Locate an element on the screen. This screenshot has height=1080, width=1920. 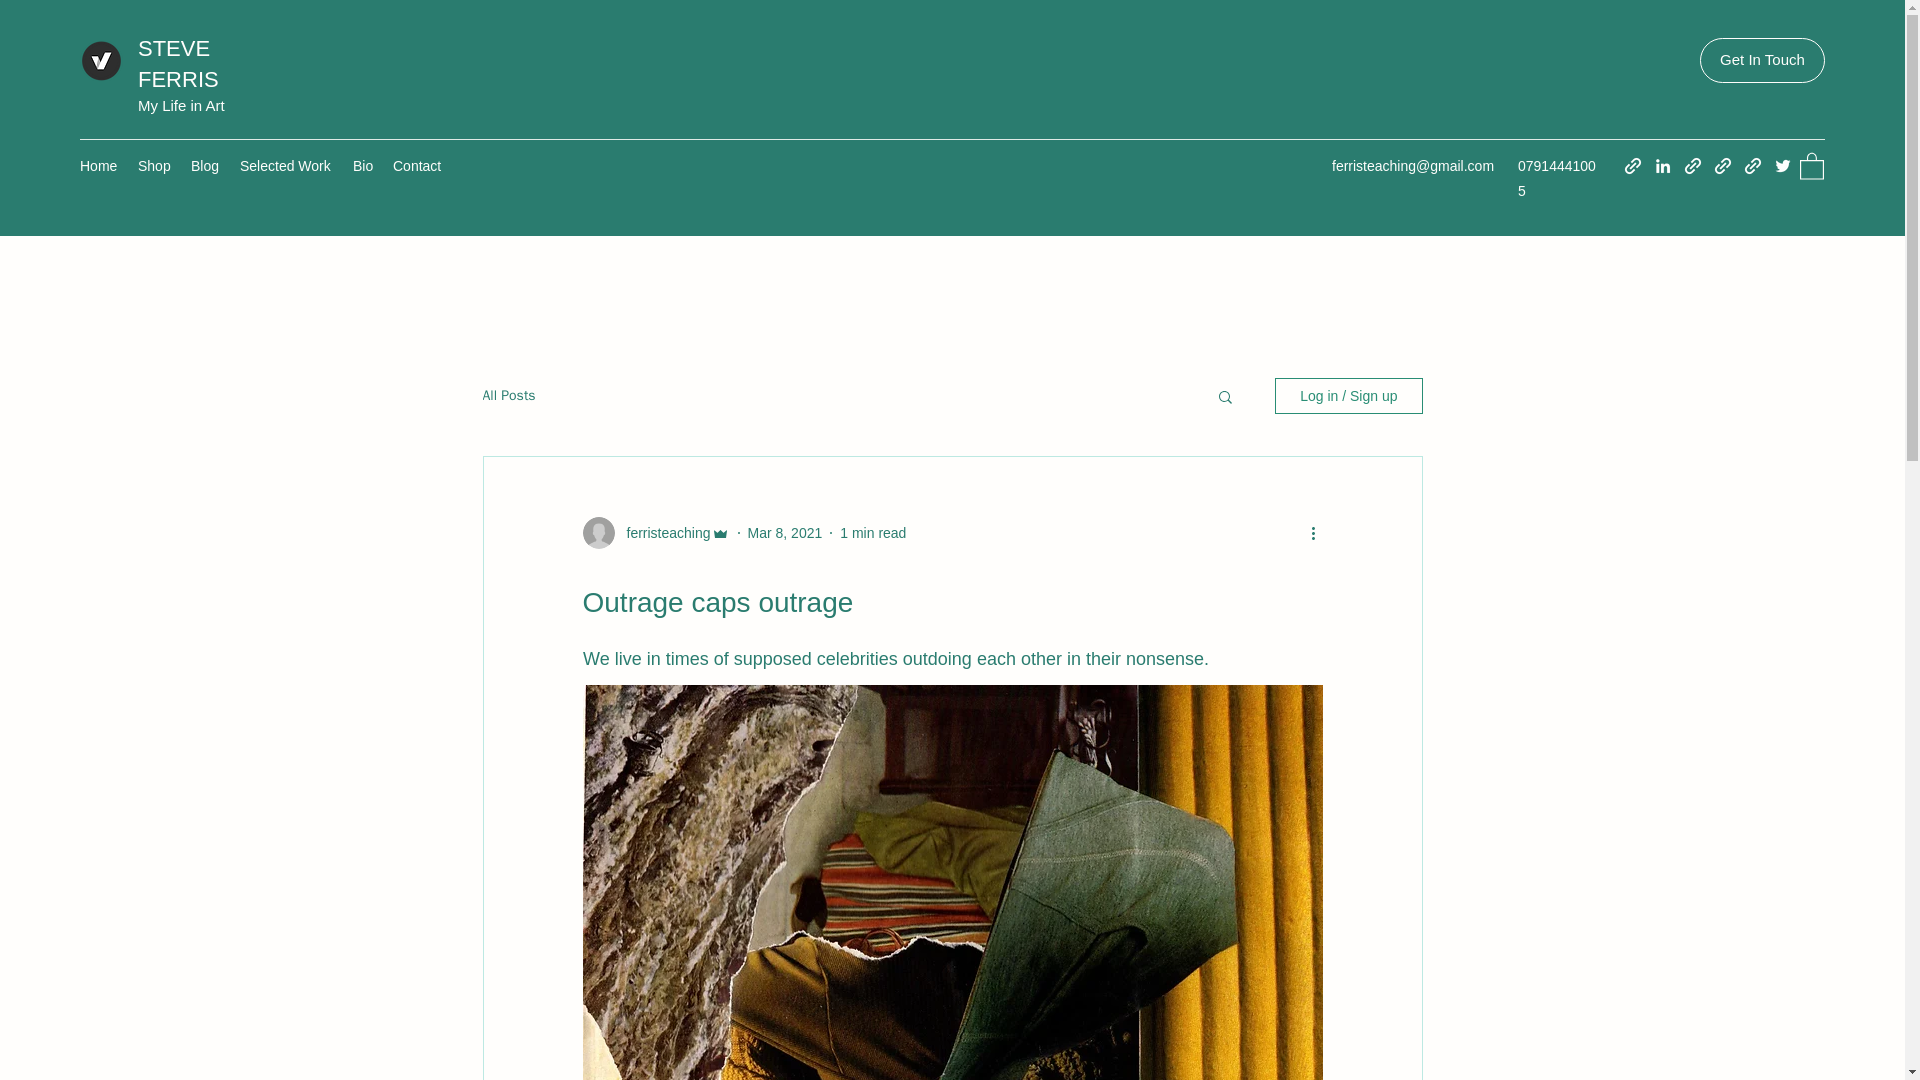
All Posts is located at coordinates (508, 396).